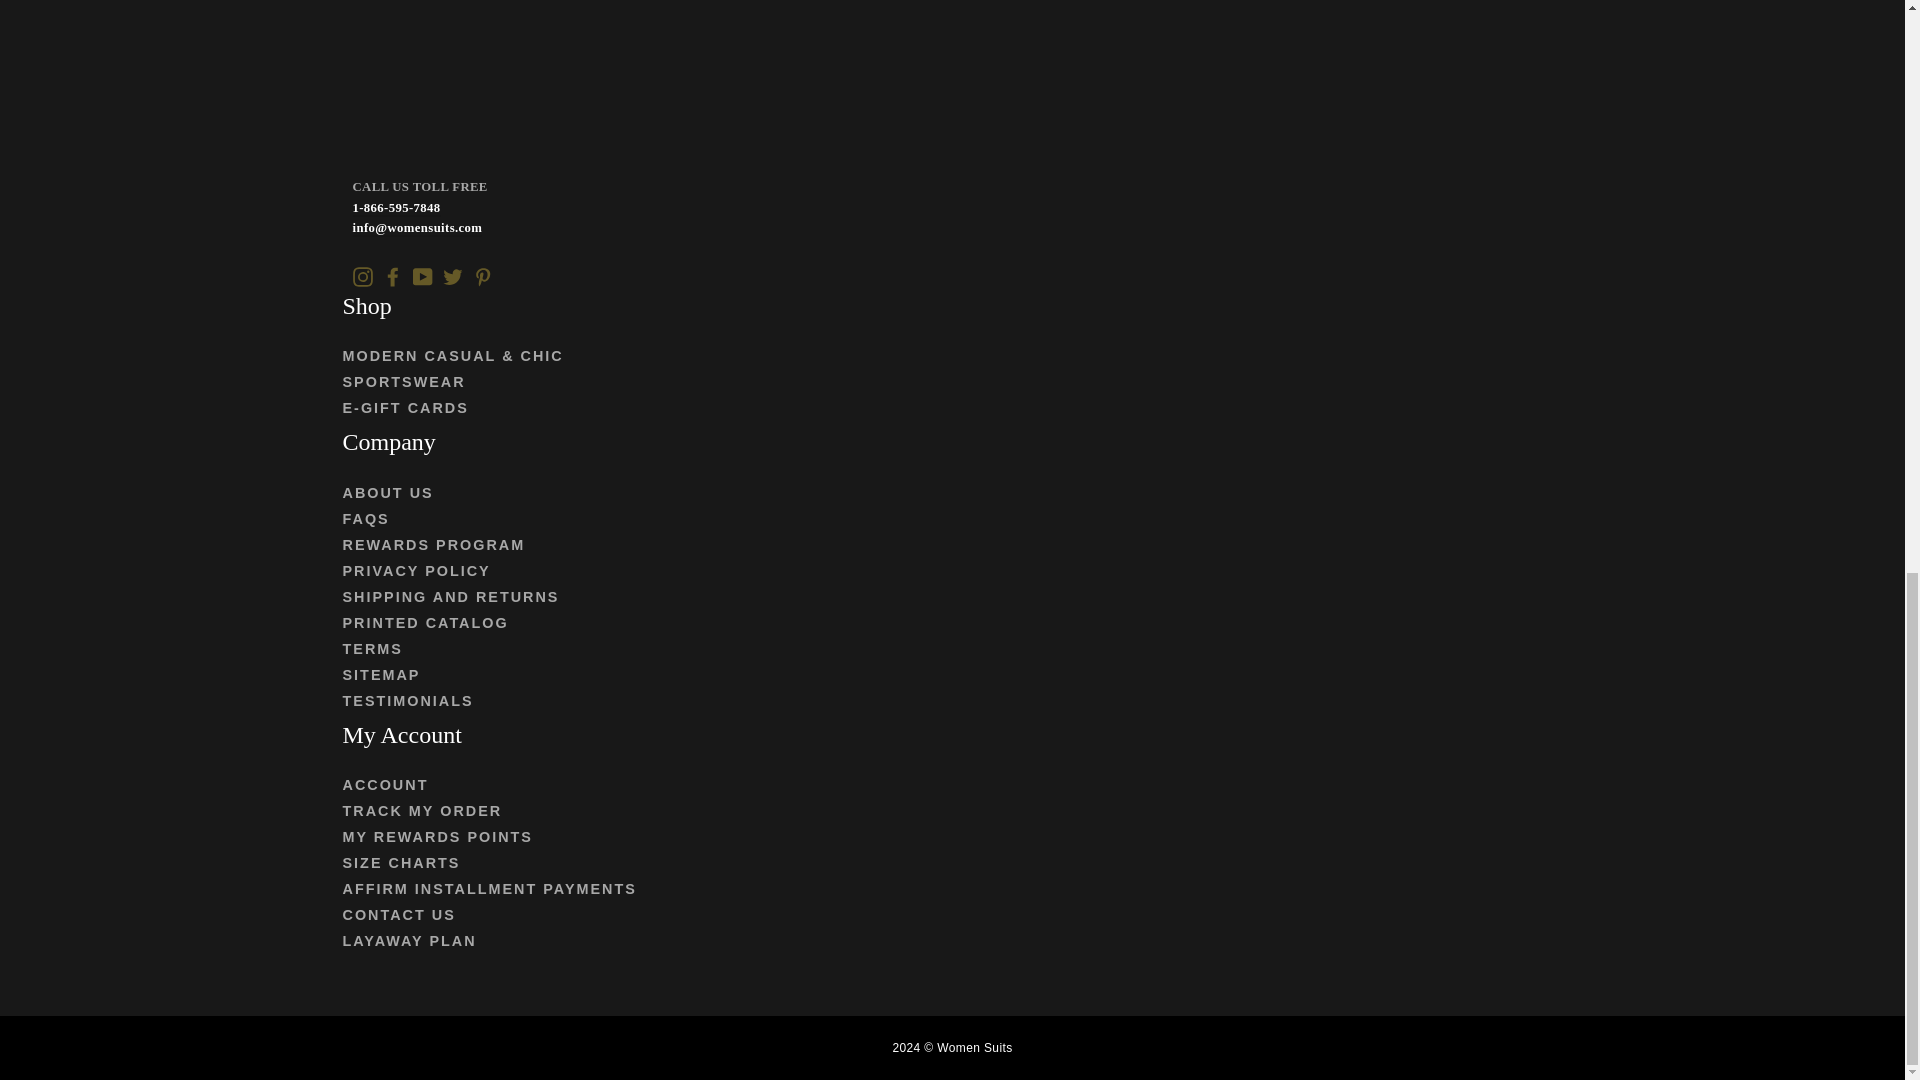 This screenshot has width=1920, height=1080. What do you see at coordinates (482, 274) in the screenshot?
I see `Women Suits on Pinterest` at bounding box center [482, 274].